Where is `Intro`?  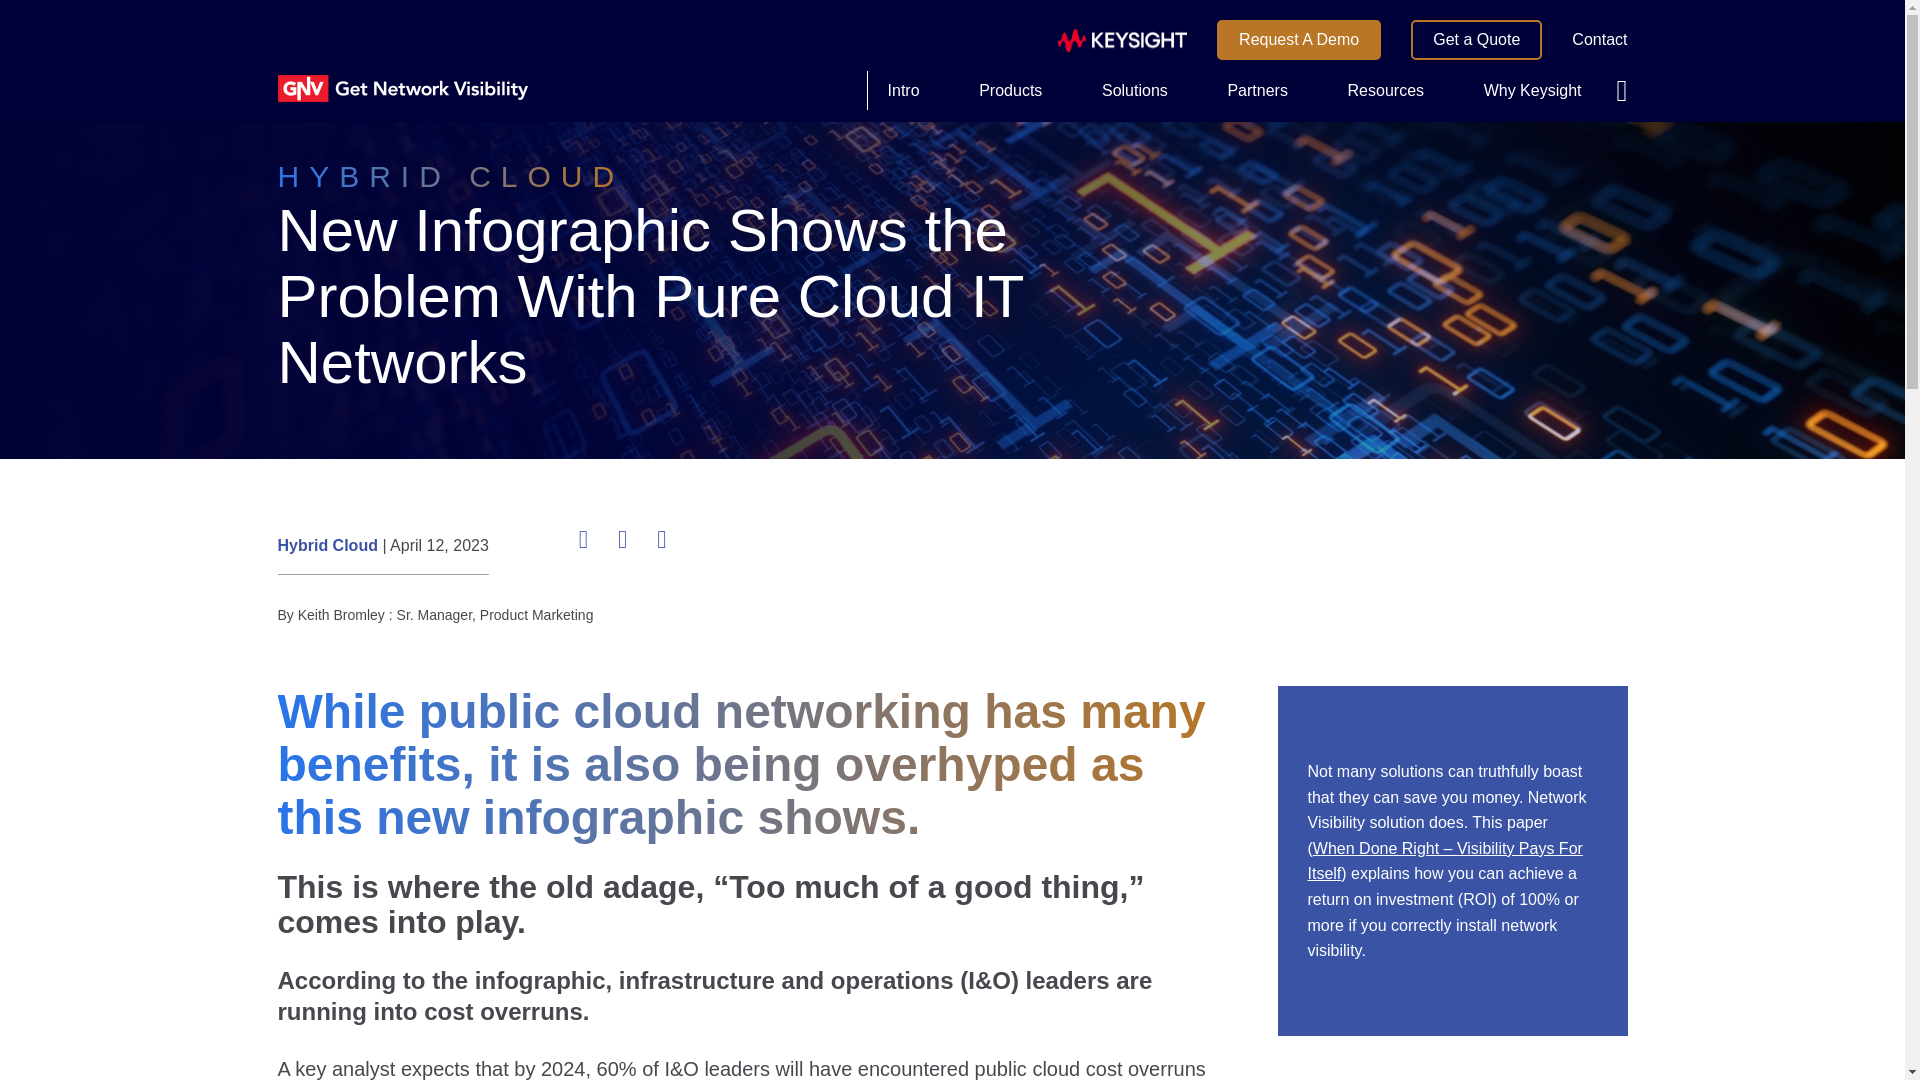 Intro is located at coordinates (904, 90).